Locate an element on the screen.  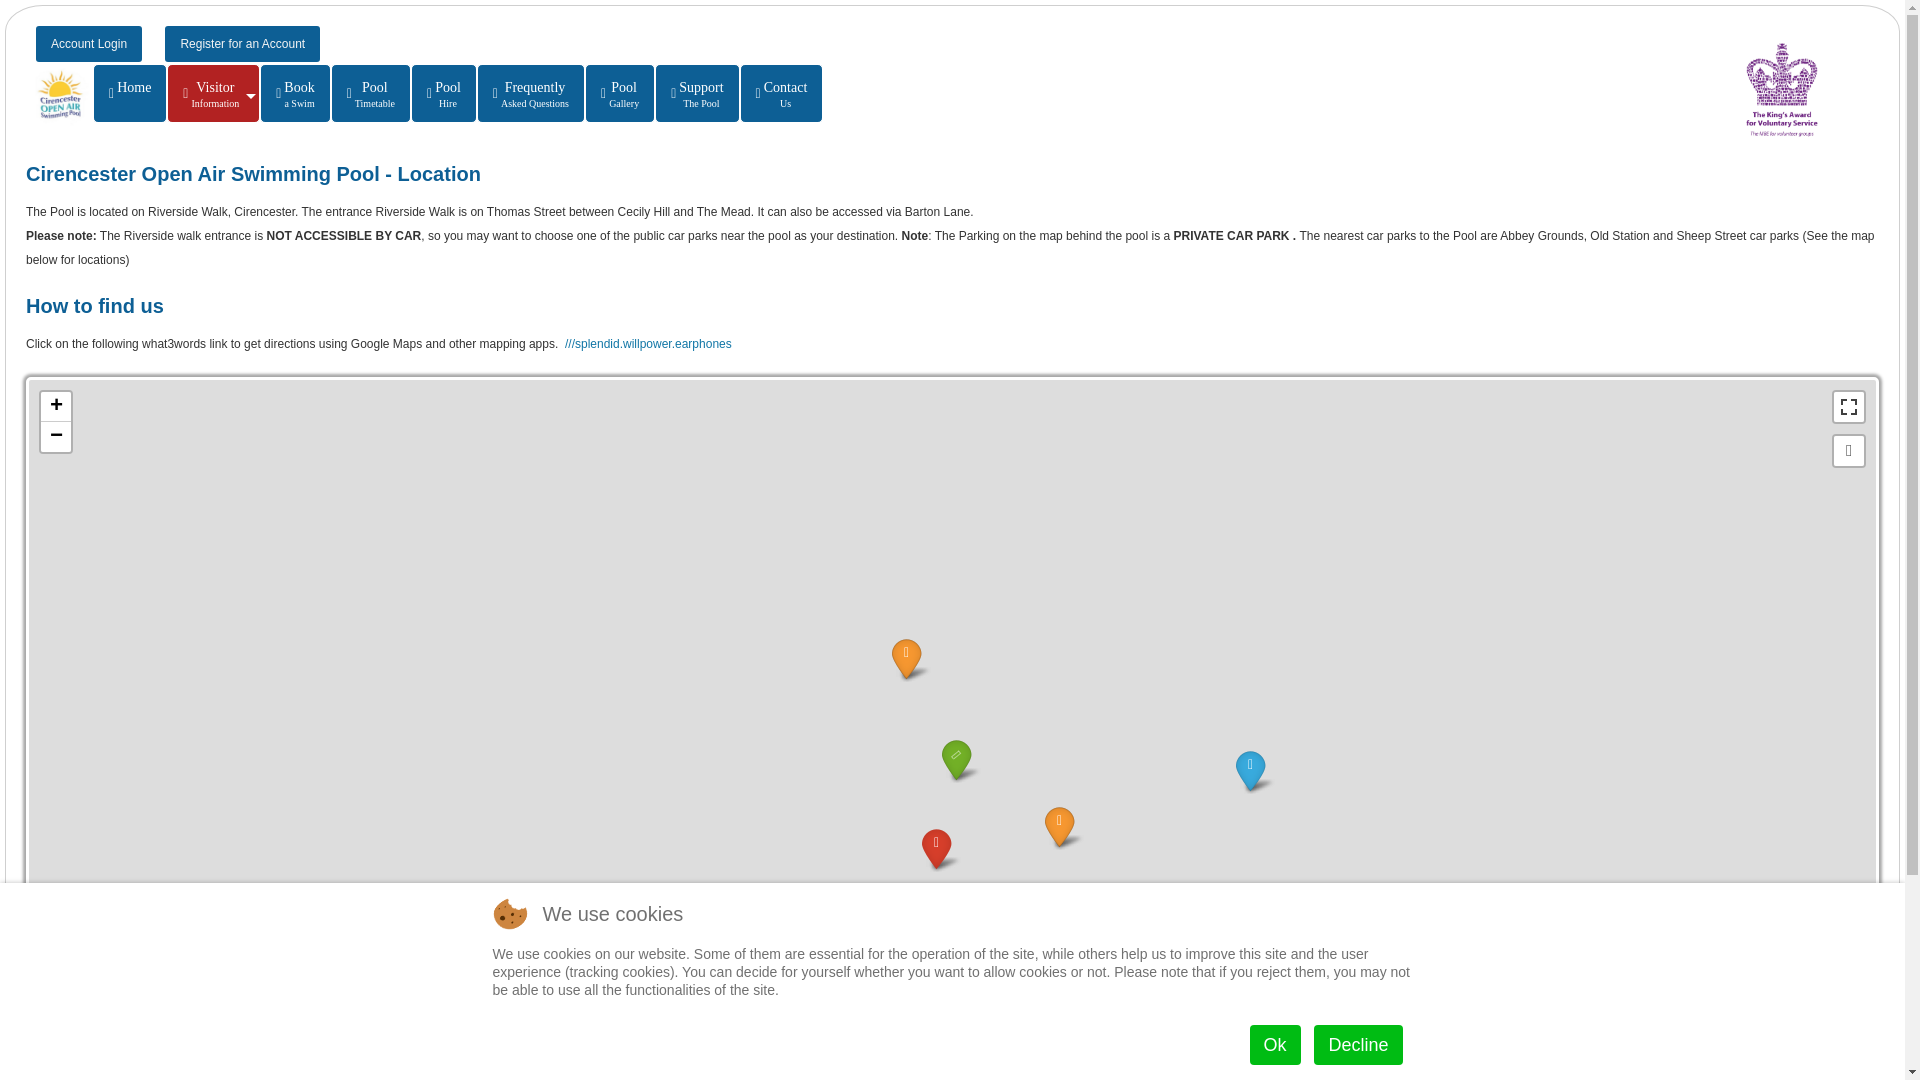
Decline is located at coordinates (1848, 407).